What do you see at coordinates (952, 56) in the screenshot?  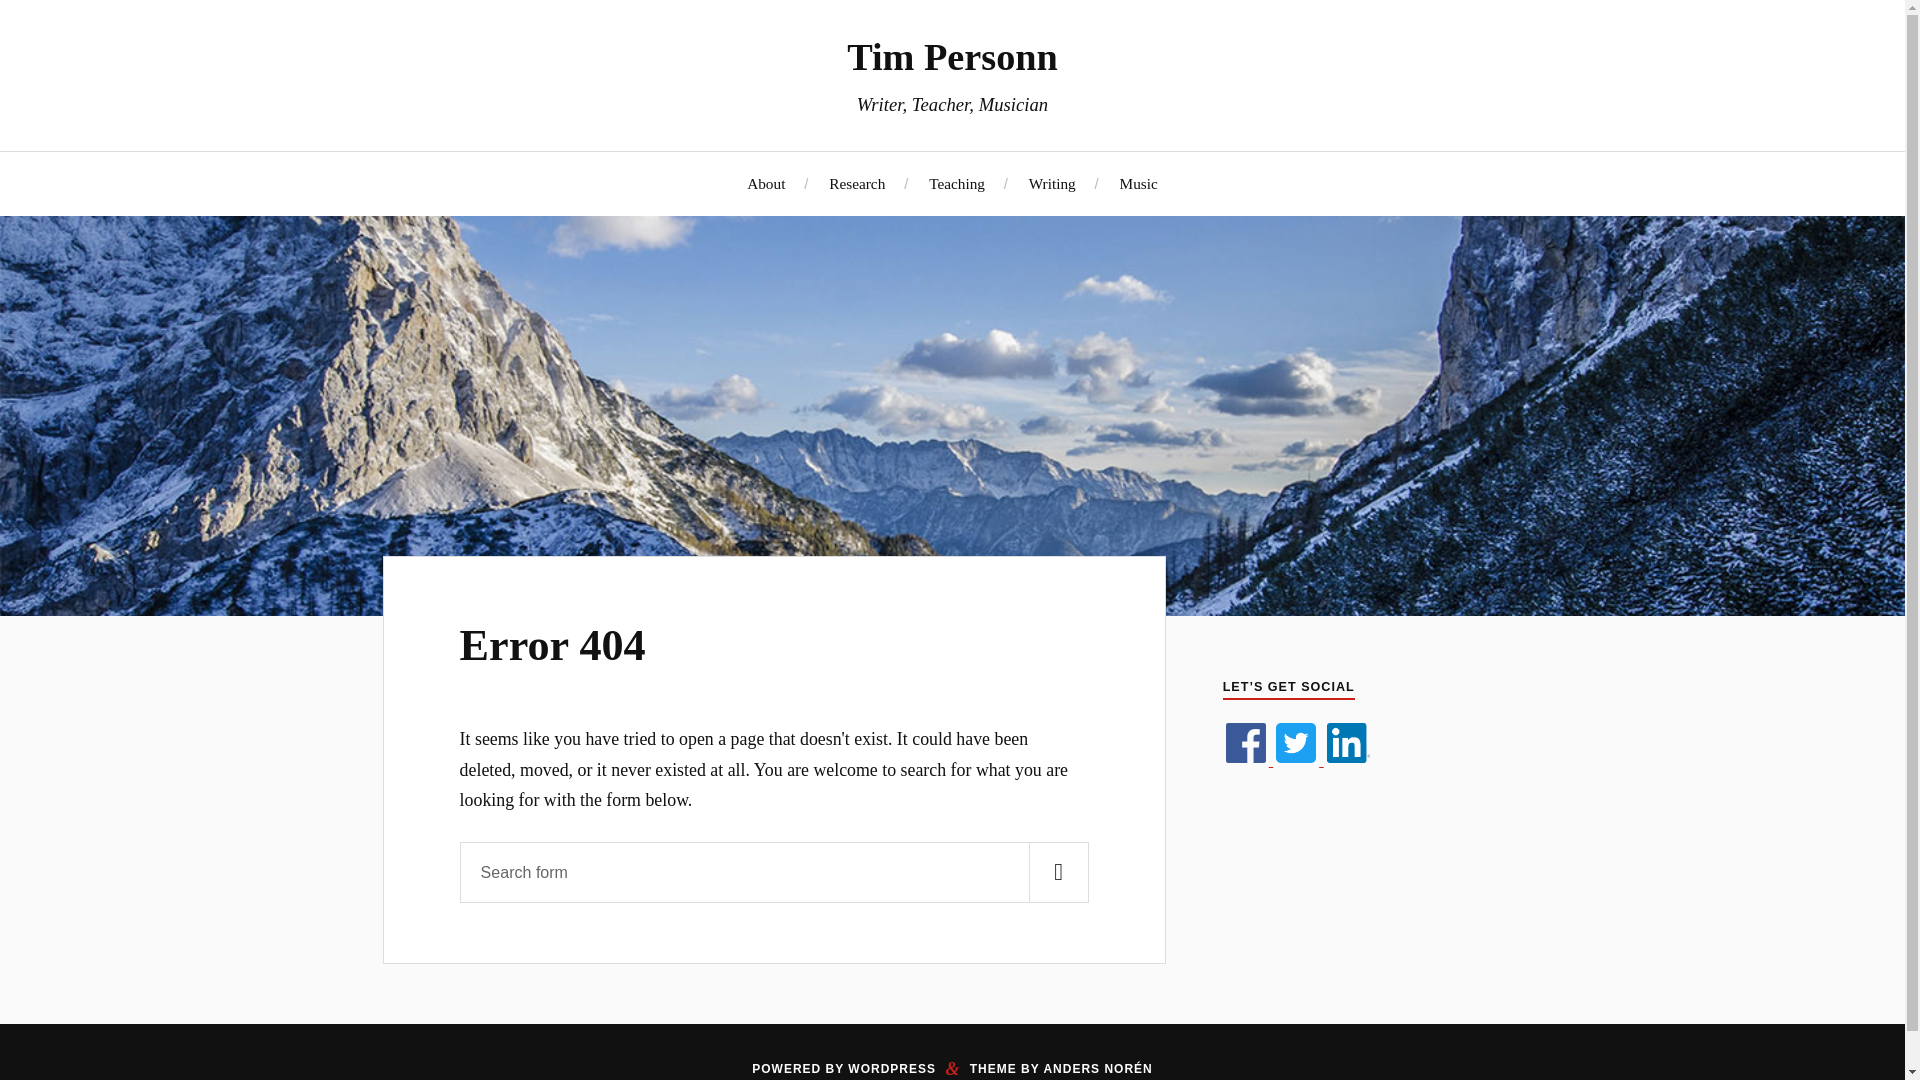 I see `Tim Personn` at bounding box center [952, 56].